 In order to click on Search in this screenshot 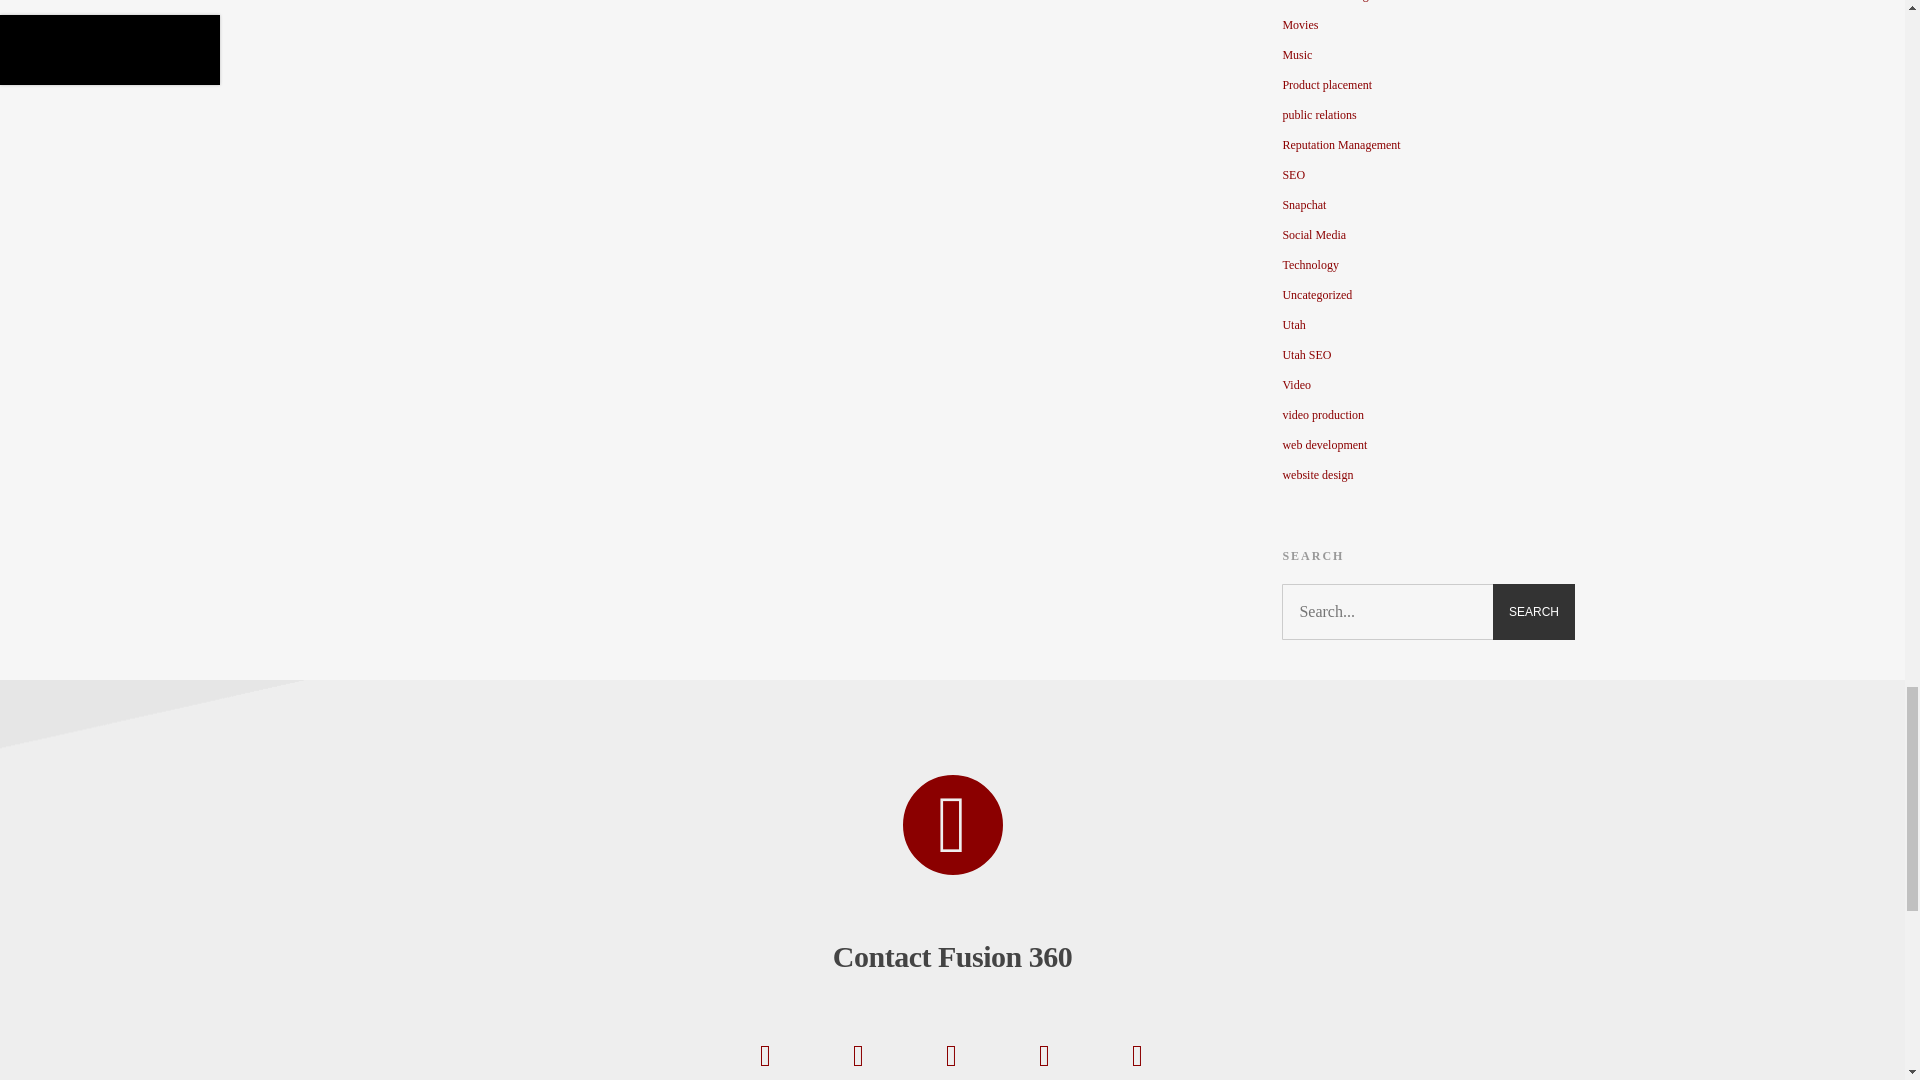, I will do `click(1534, 612)`.